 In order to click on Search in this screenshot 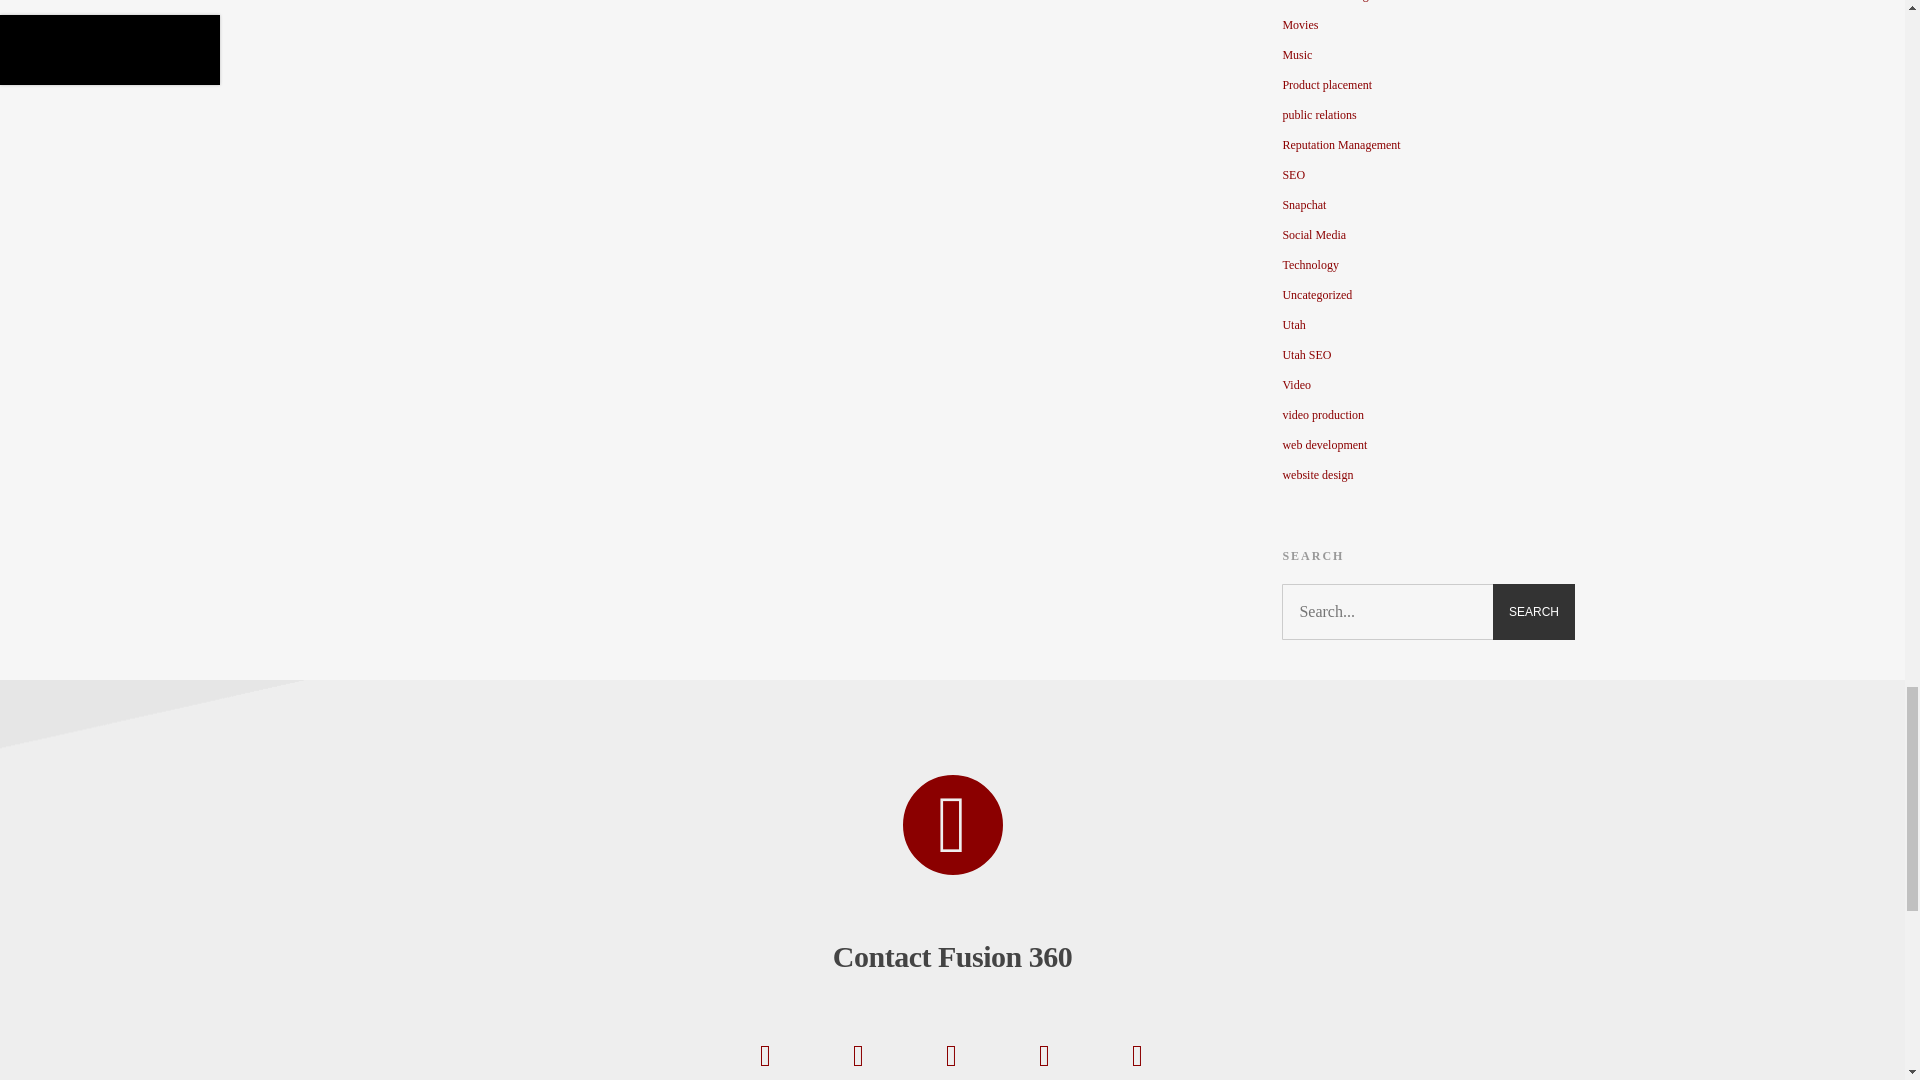, I will do `click(1534, 612)`.